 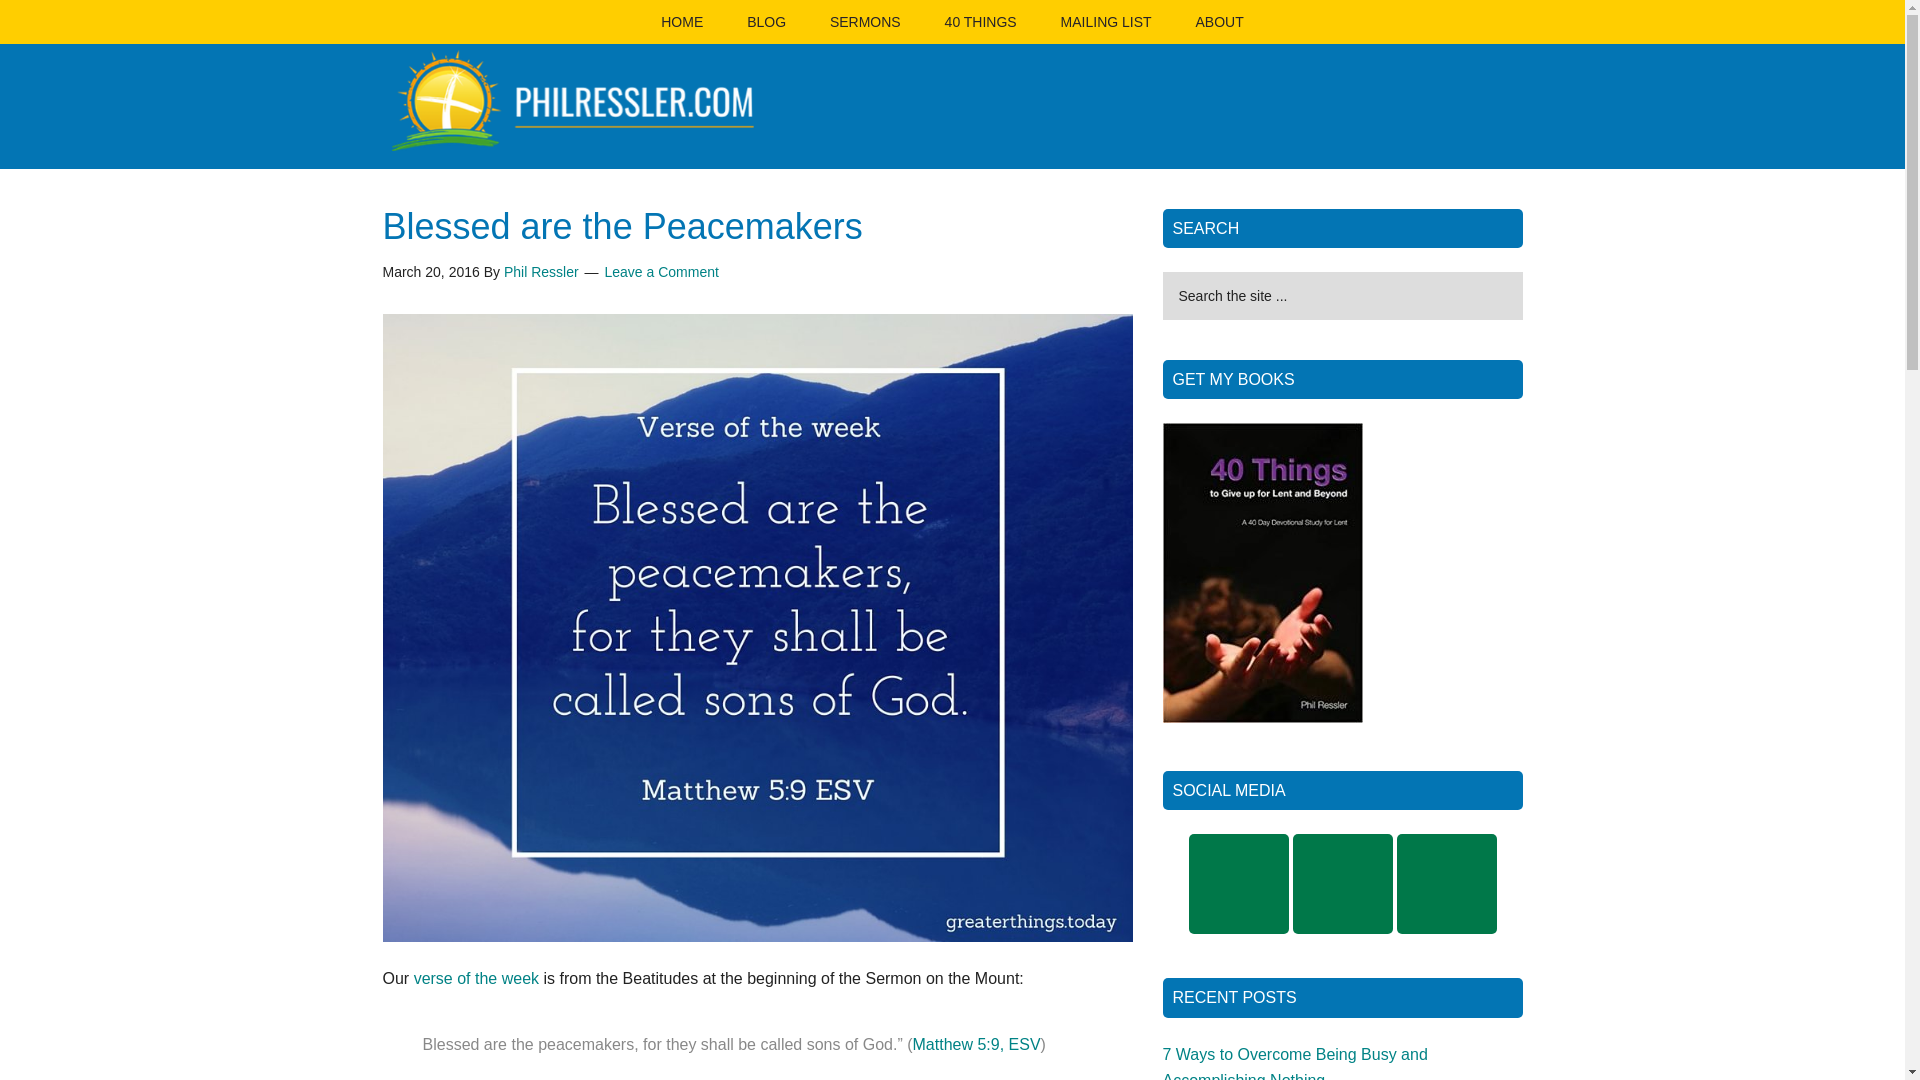 What do you see at coordinates (766, 22) in the screenshot?
I see `BLOG` at bounding box center [766, 22].